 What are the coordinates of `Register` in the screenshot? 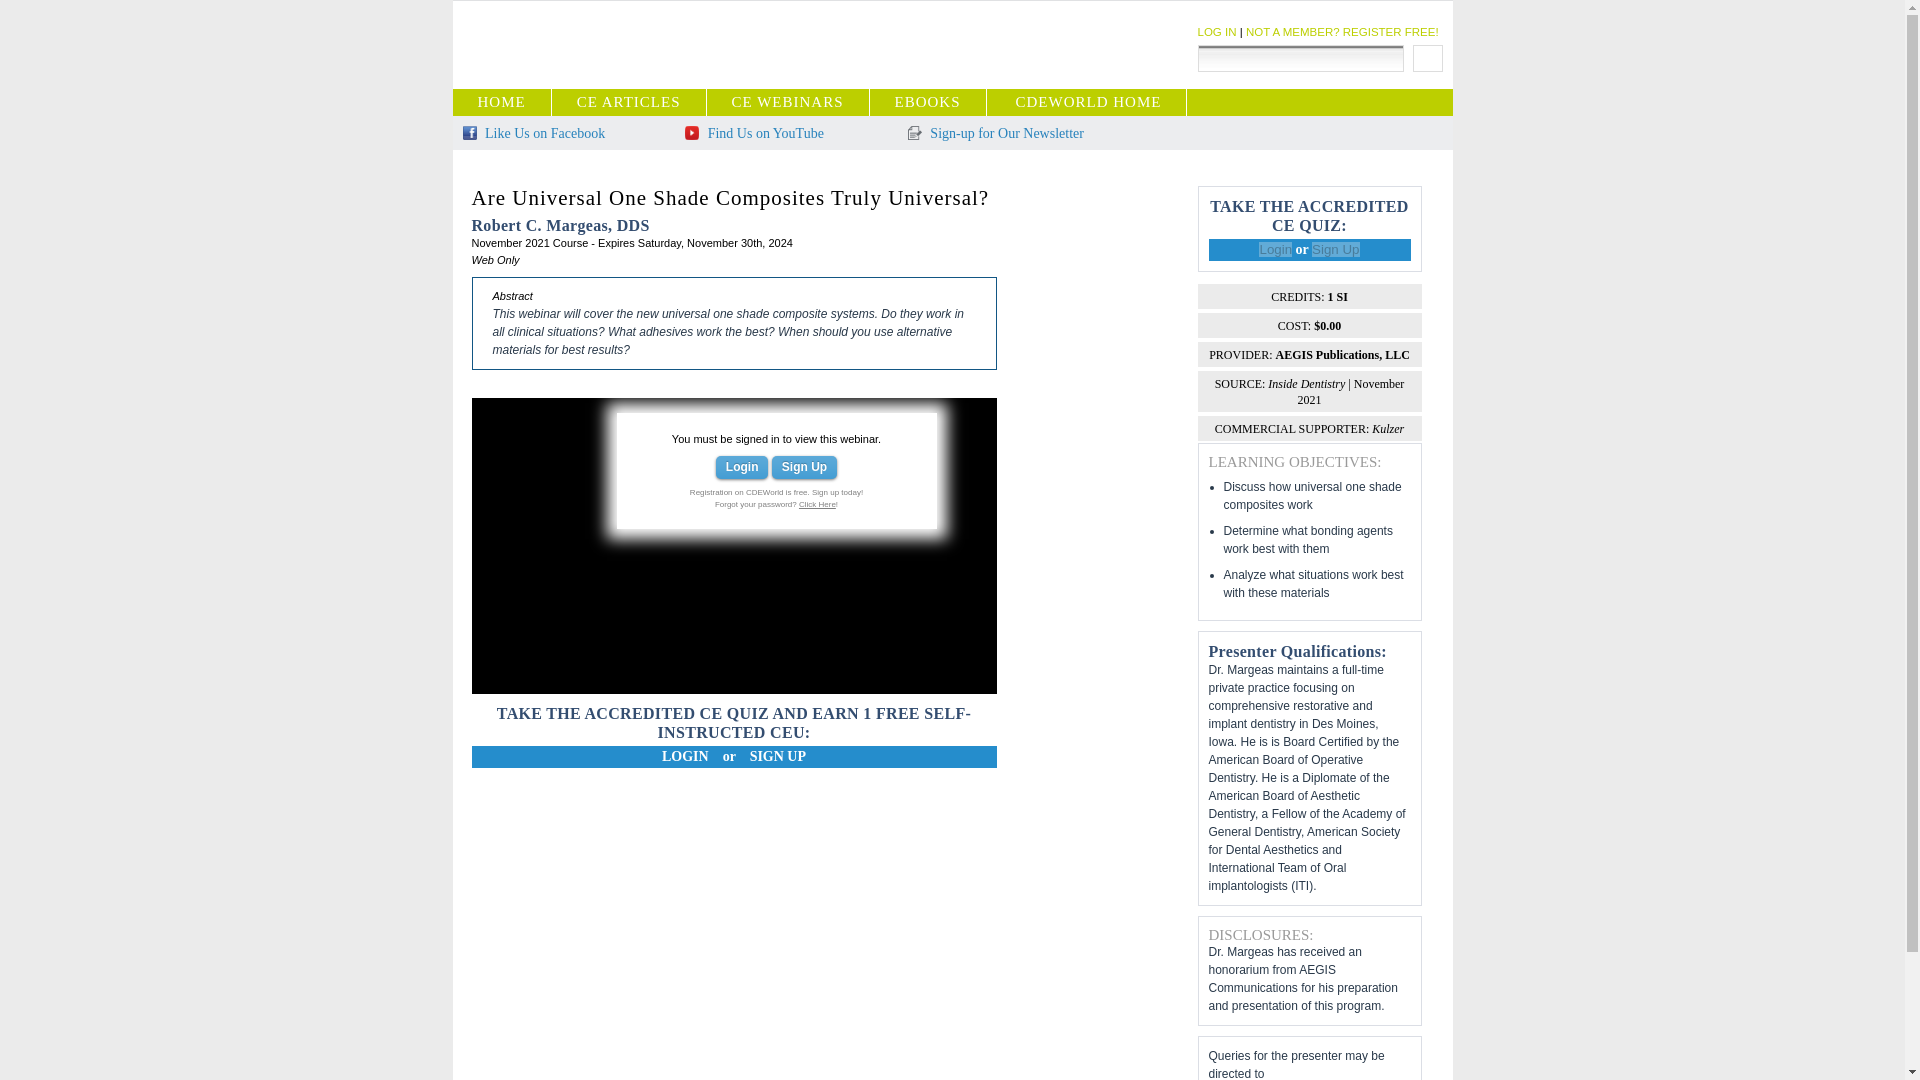 It's located at (1342, 31).